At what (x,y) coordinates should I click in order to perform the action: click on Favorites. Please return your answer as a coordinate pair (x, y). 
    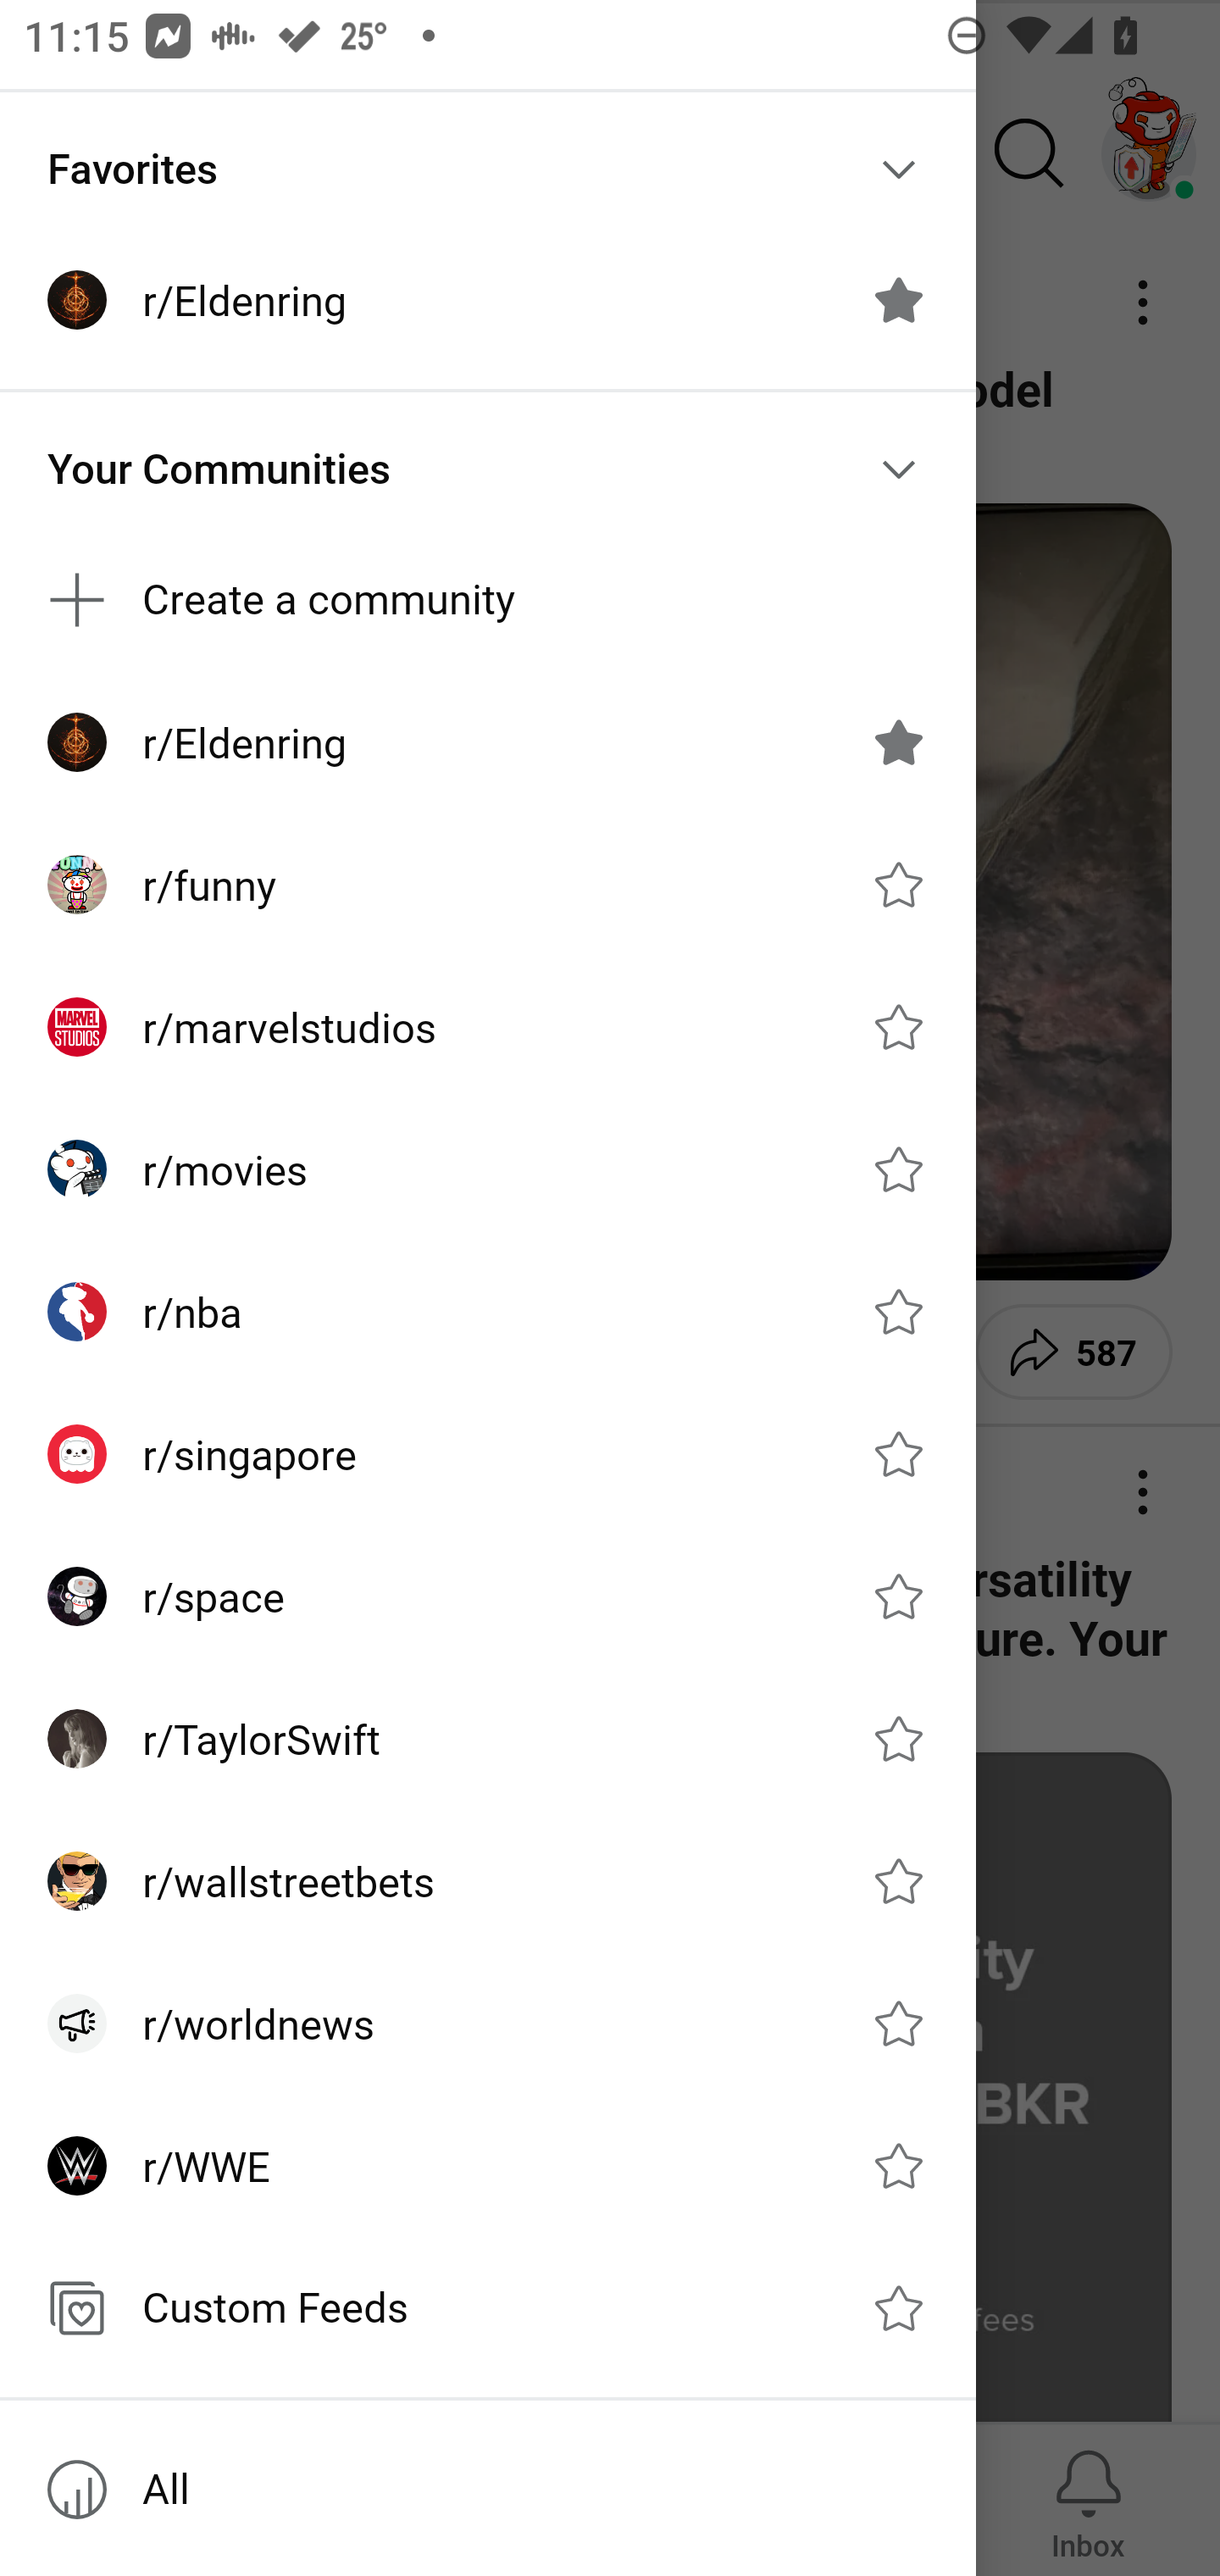
    Looking at the image, I should click on (488, 169).